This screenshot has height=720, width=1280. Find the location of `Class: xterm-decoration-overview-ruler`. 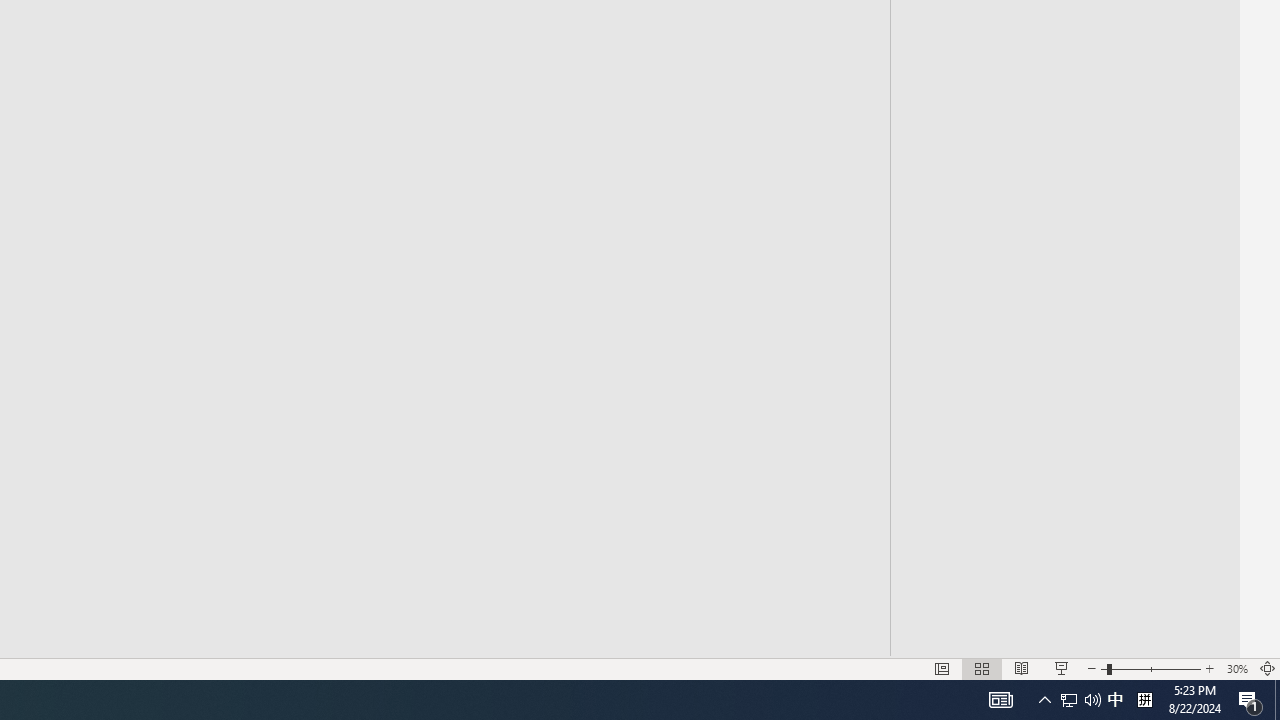

Class: xterm-decoration-overview-ruler is located at coordinates (352, 437).